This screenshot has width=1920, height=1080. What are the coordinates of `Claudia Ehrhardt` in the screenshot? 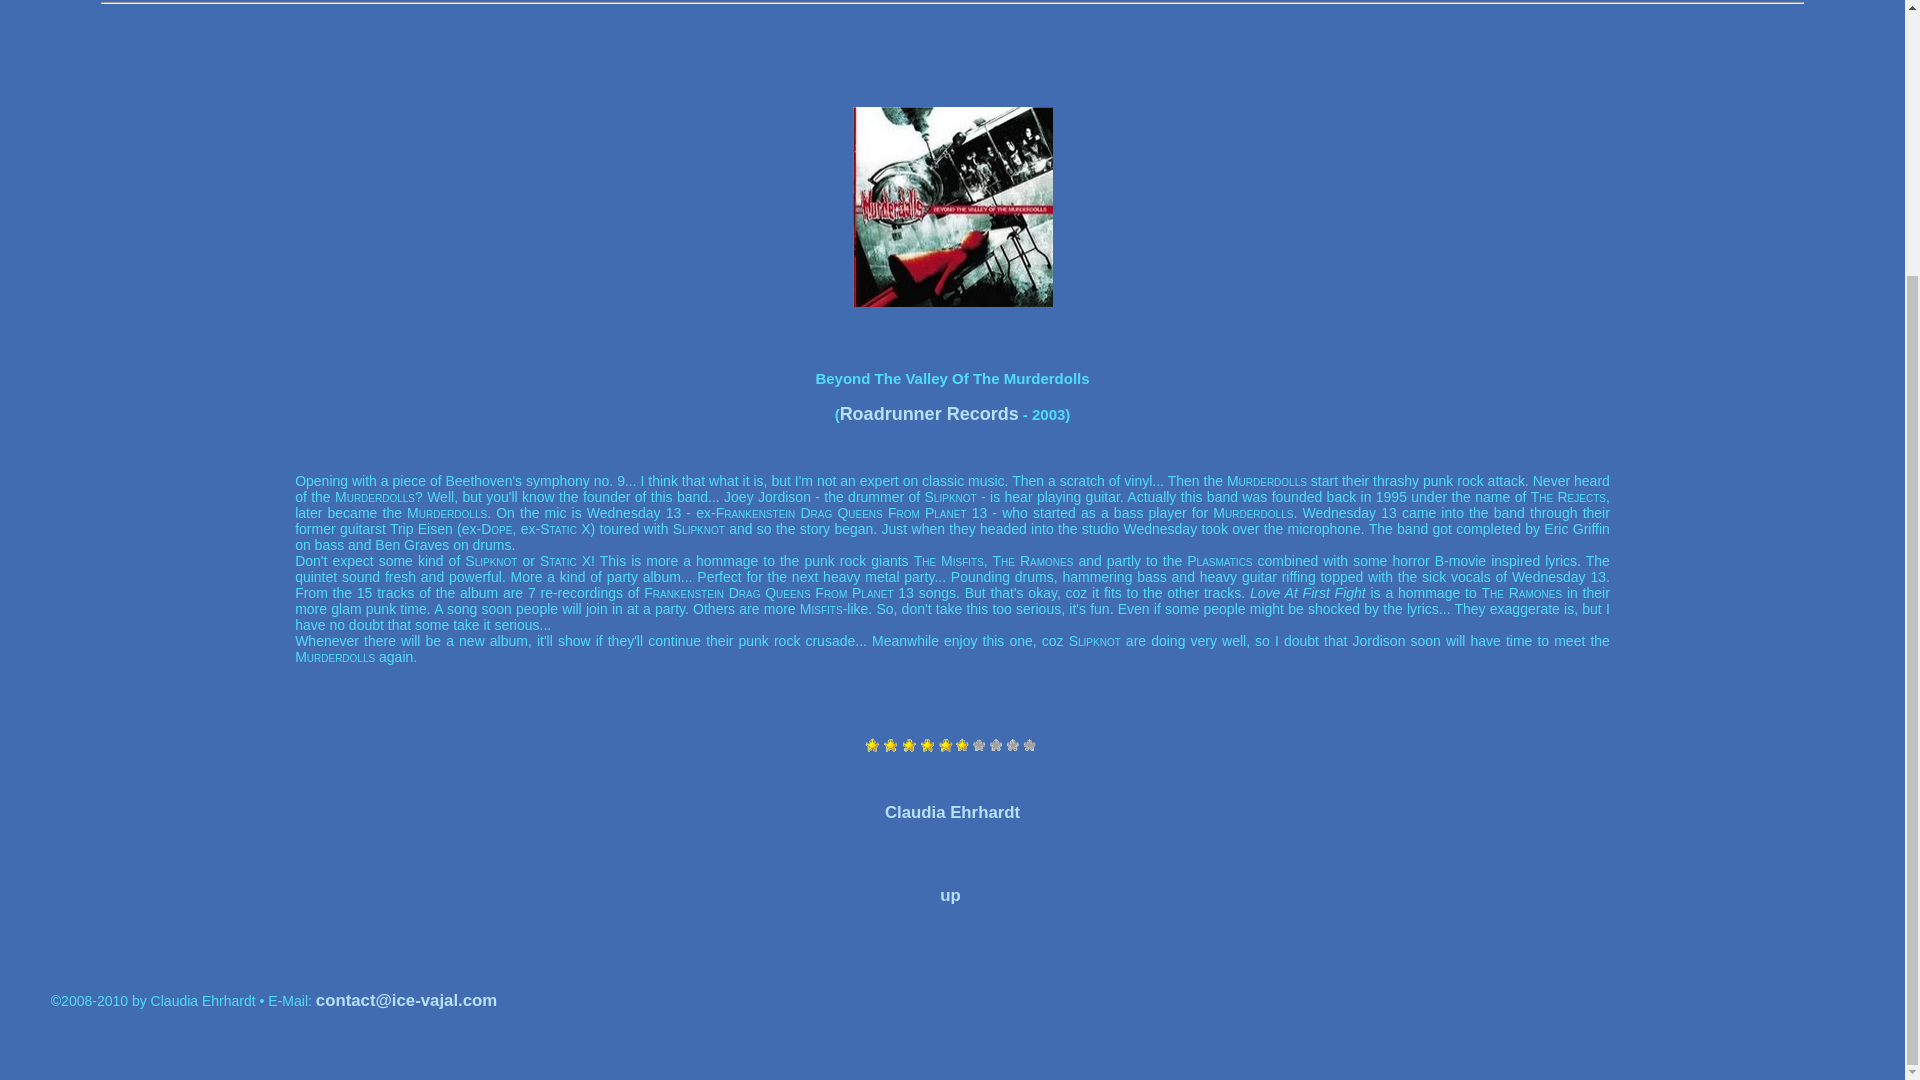 It's located at (952, 812).